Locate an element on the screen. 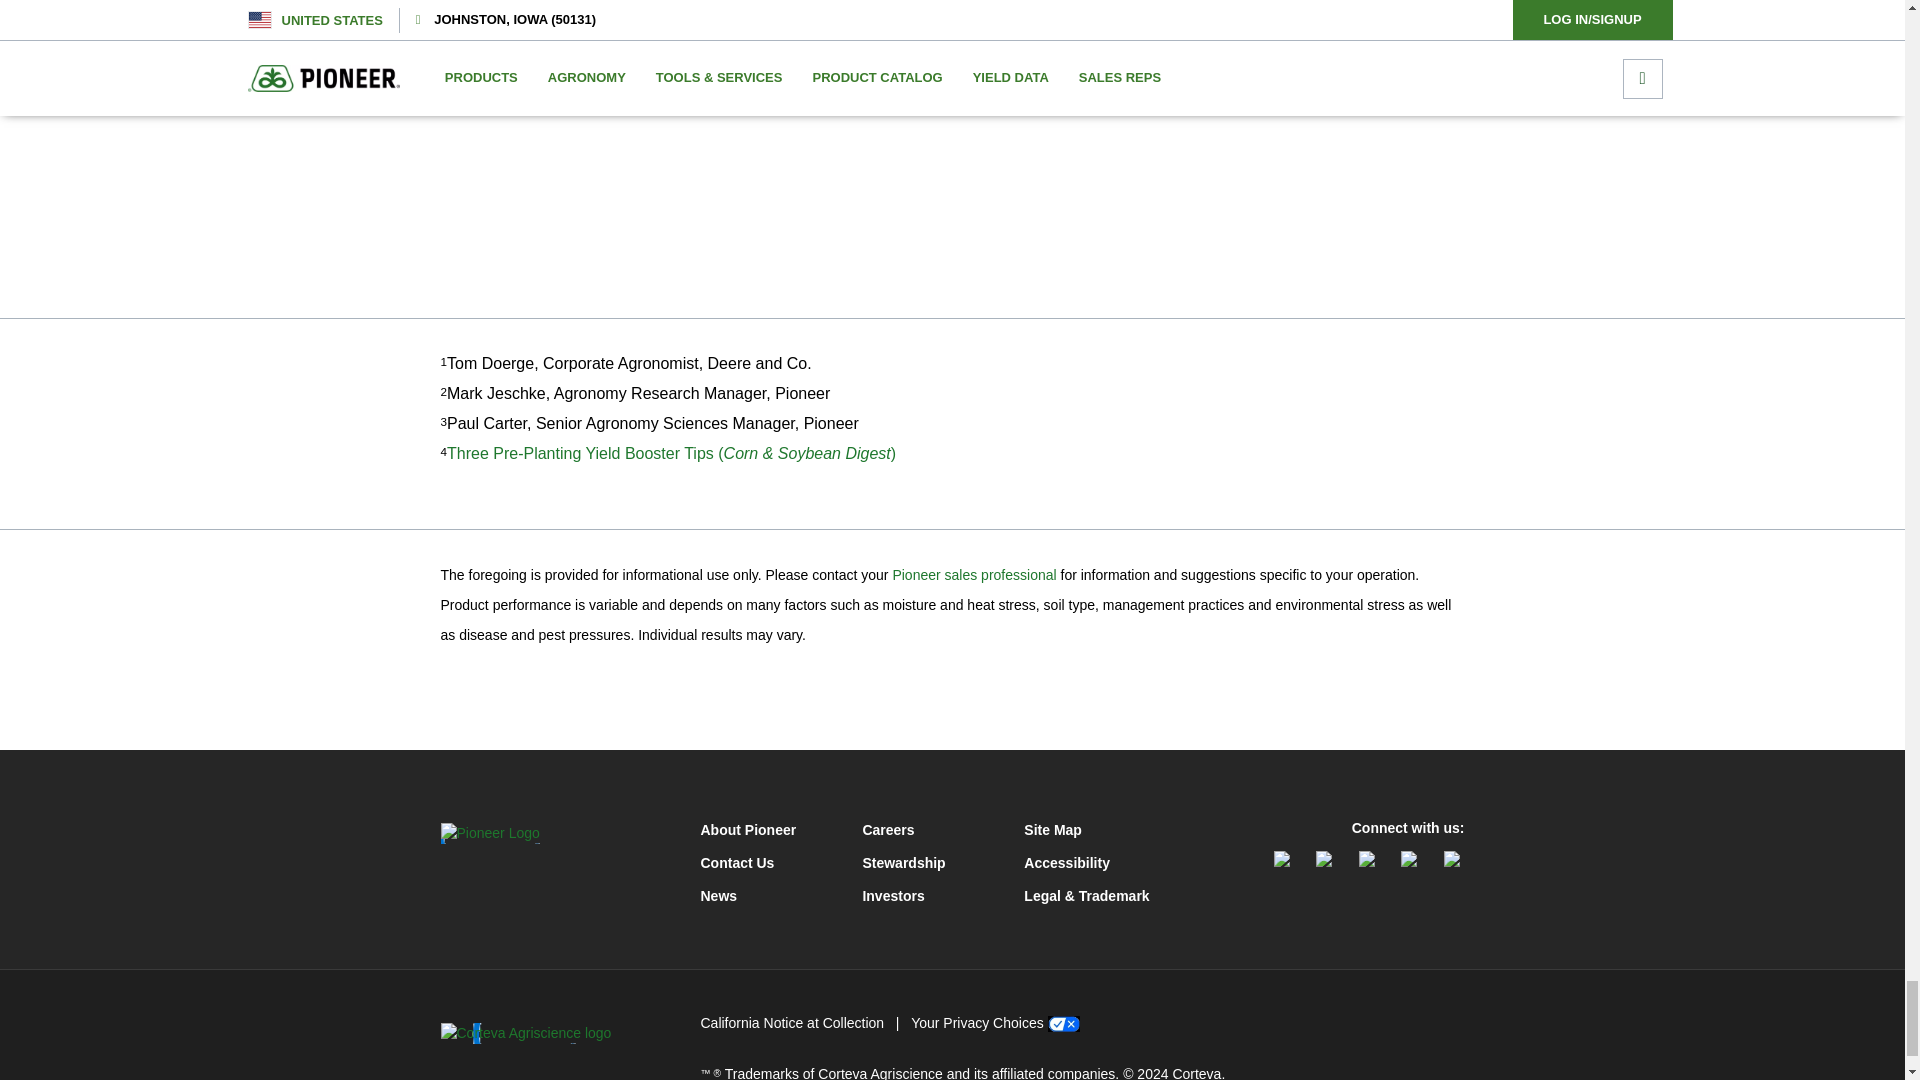 This screenshot has width=1920, height=1080. Stewardship is located at coordinates (930, 863).